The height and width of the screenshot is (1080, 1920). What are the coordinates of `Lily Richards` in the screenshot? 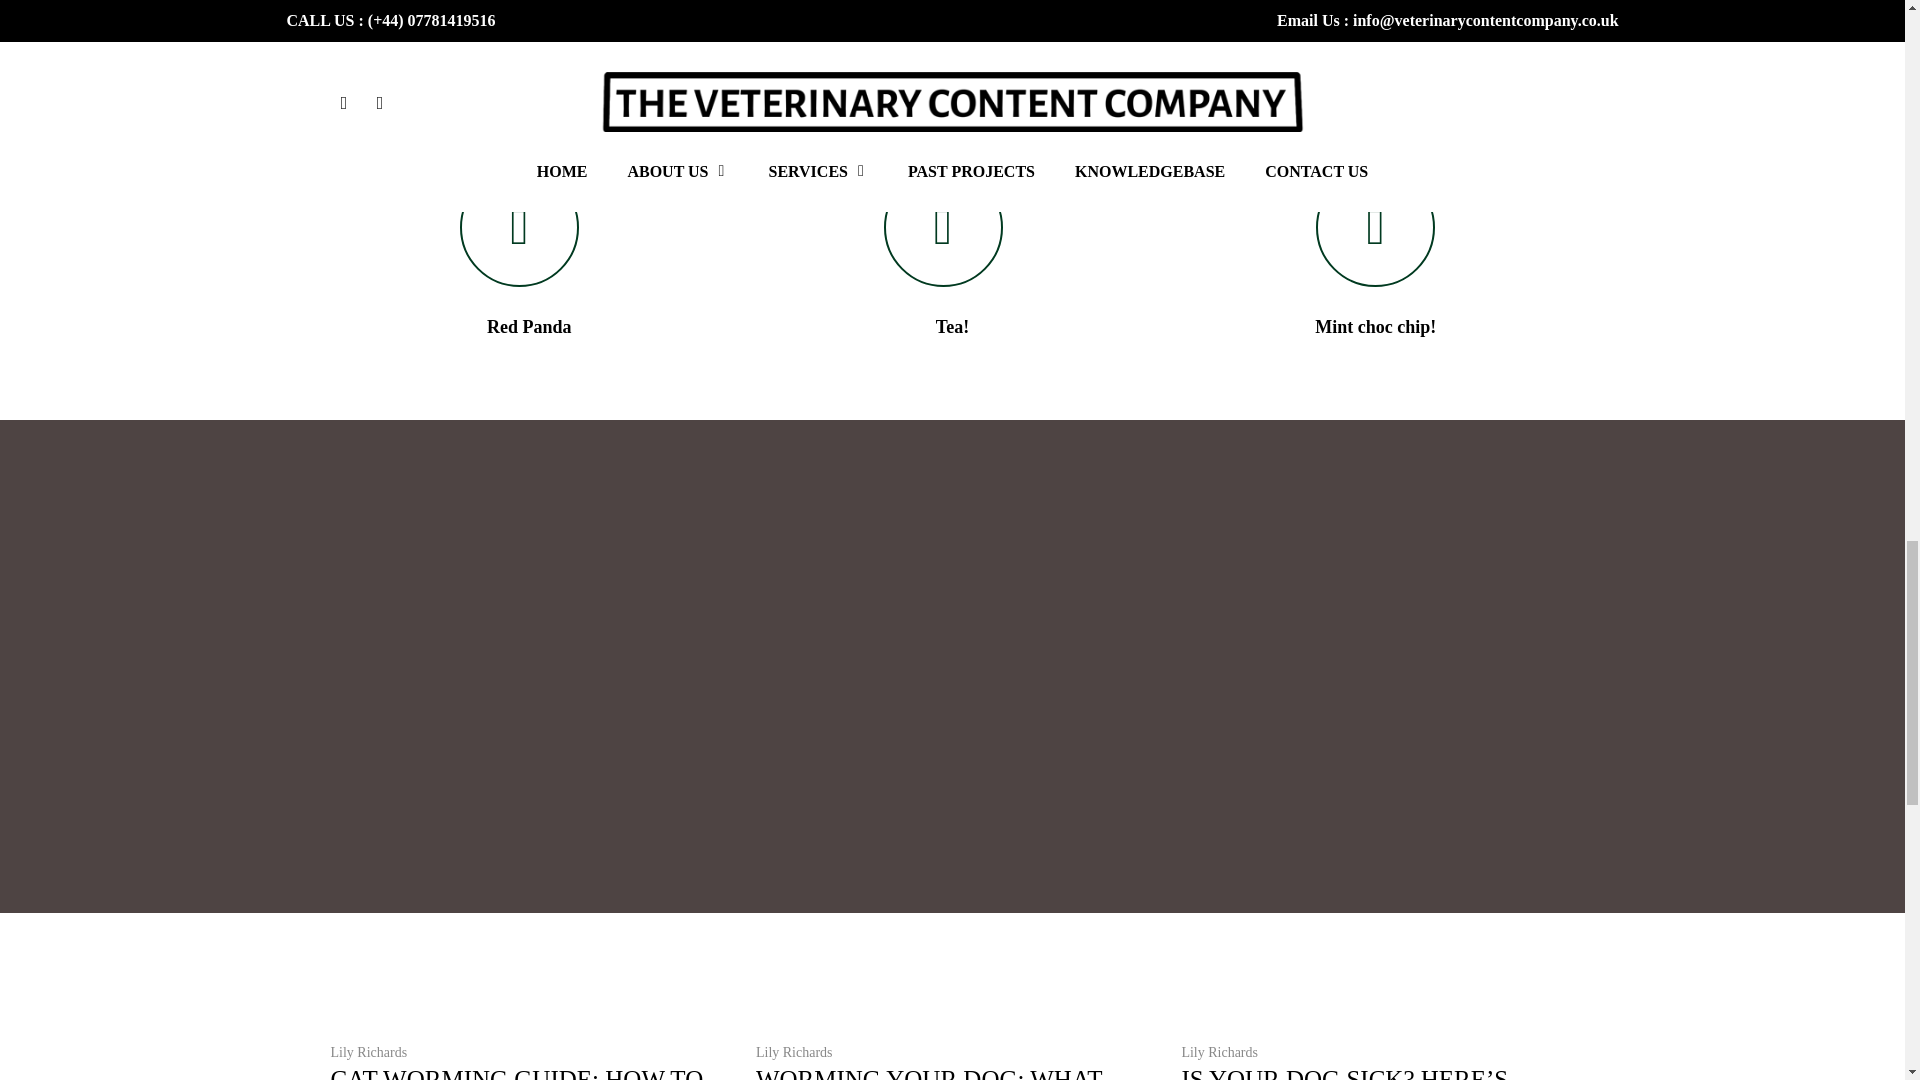 It's located at (794, 1052).